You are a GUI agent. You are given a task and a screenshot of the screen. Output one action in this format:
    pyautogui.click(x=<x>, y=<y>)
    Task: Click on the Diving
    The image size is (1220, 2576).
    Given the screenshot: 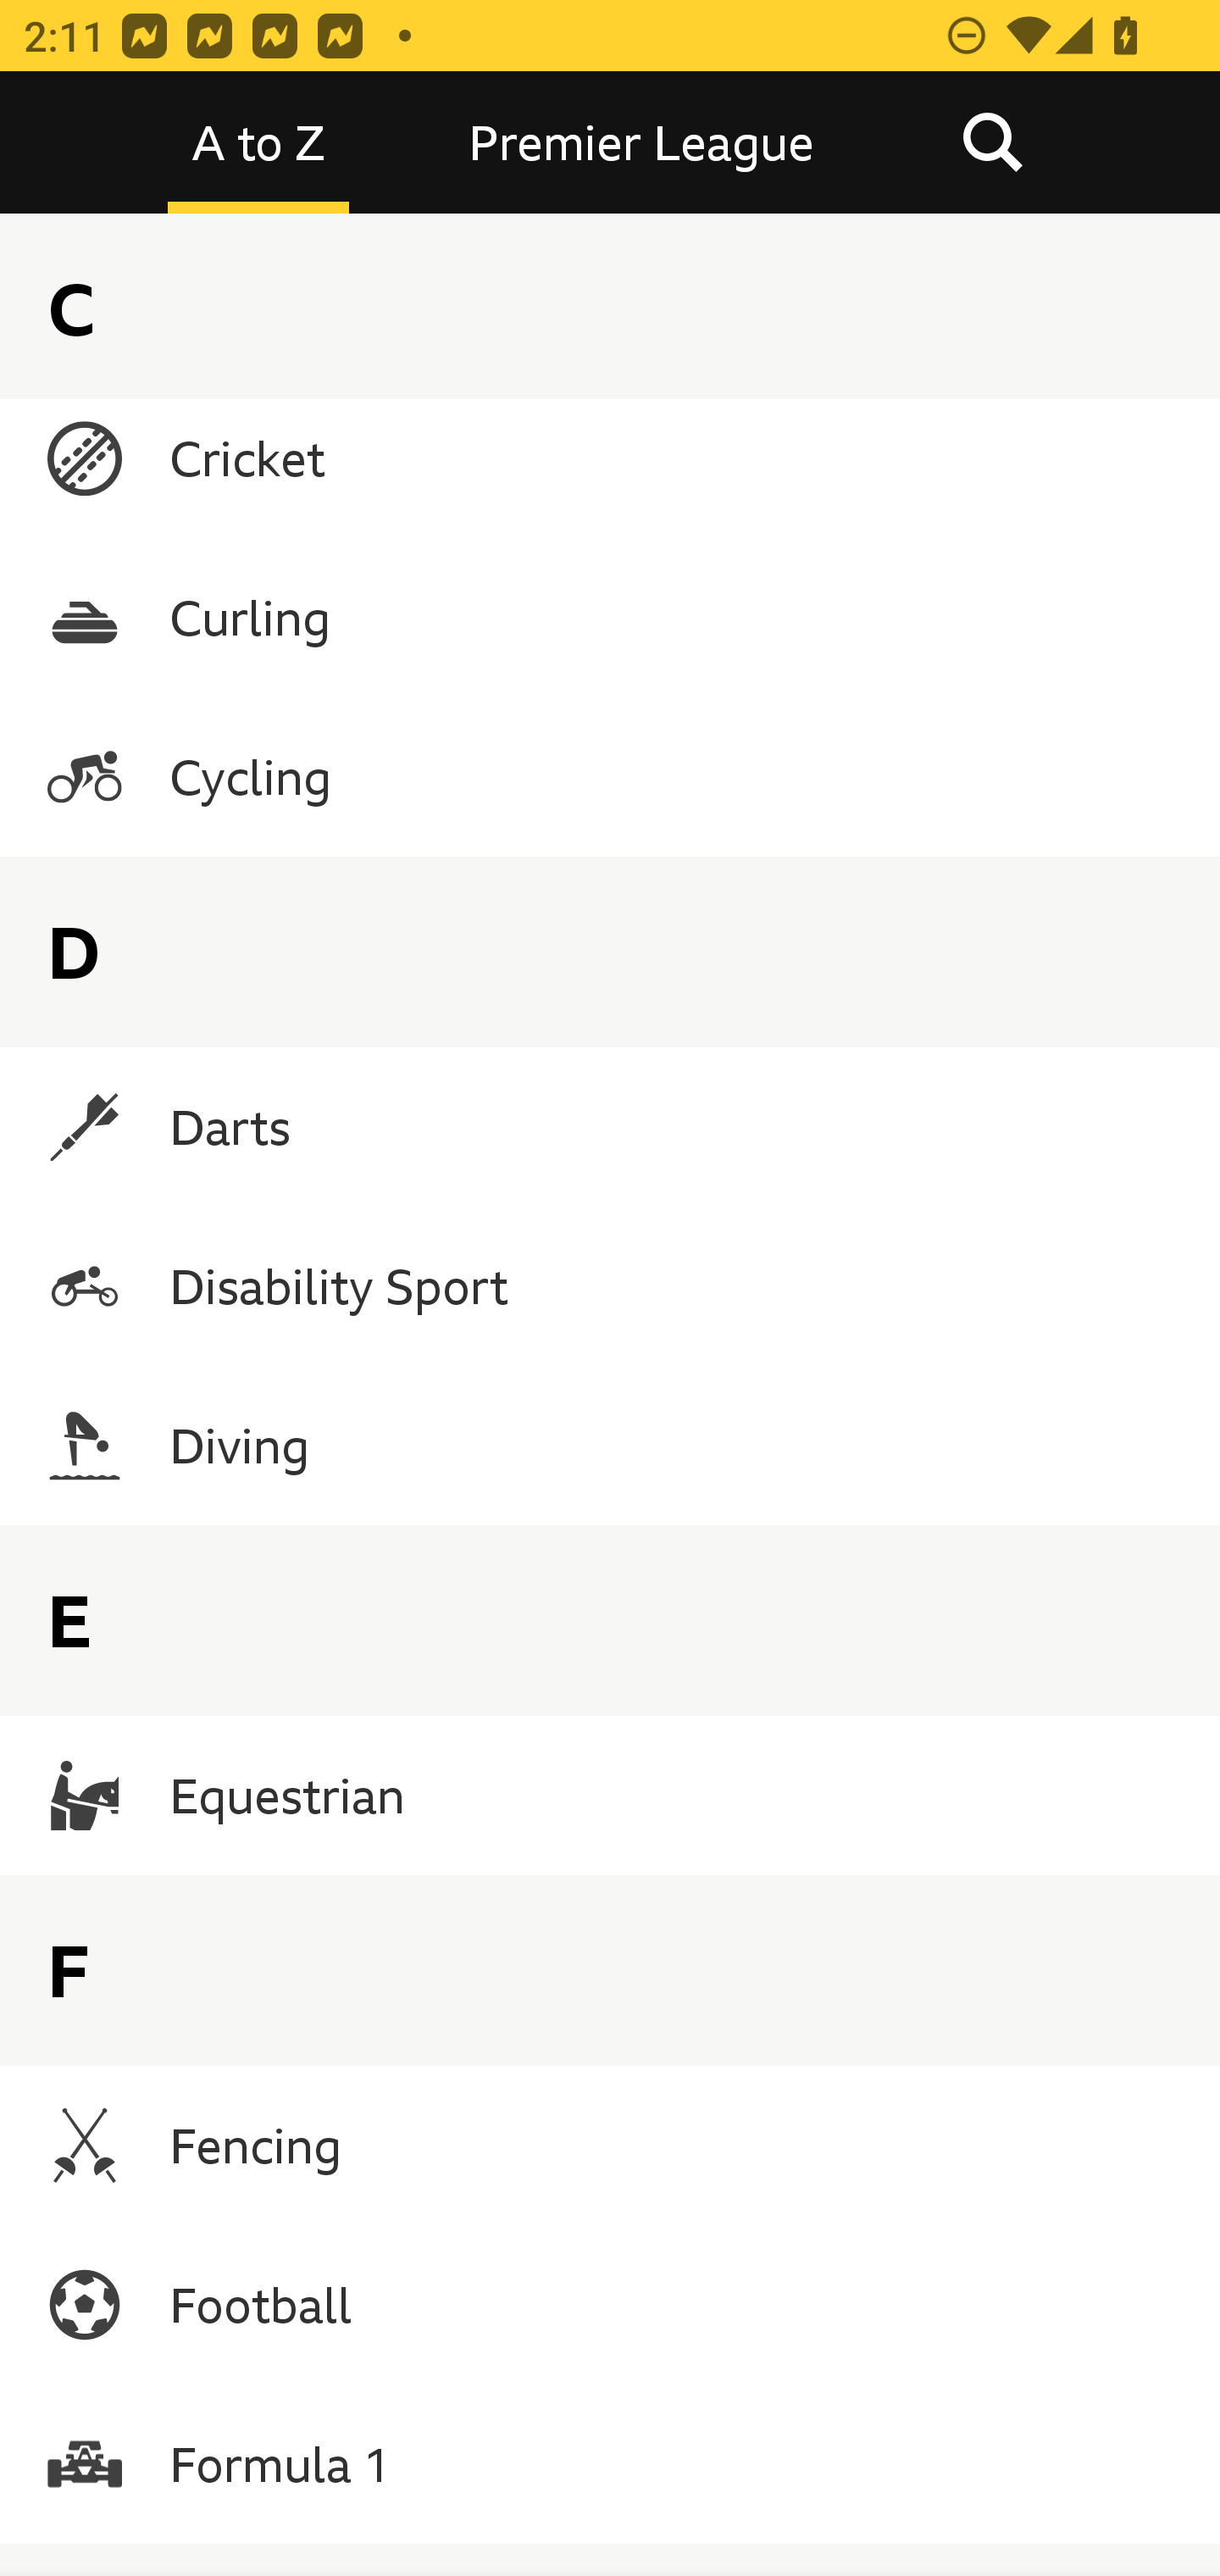 What is the action you would take?
    pyautogui.click(x=610, y=1445)
    